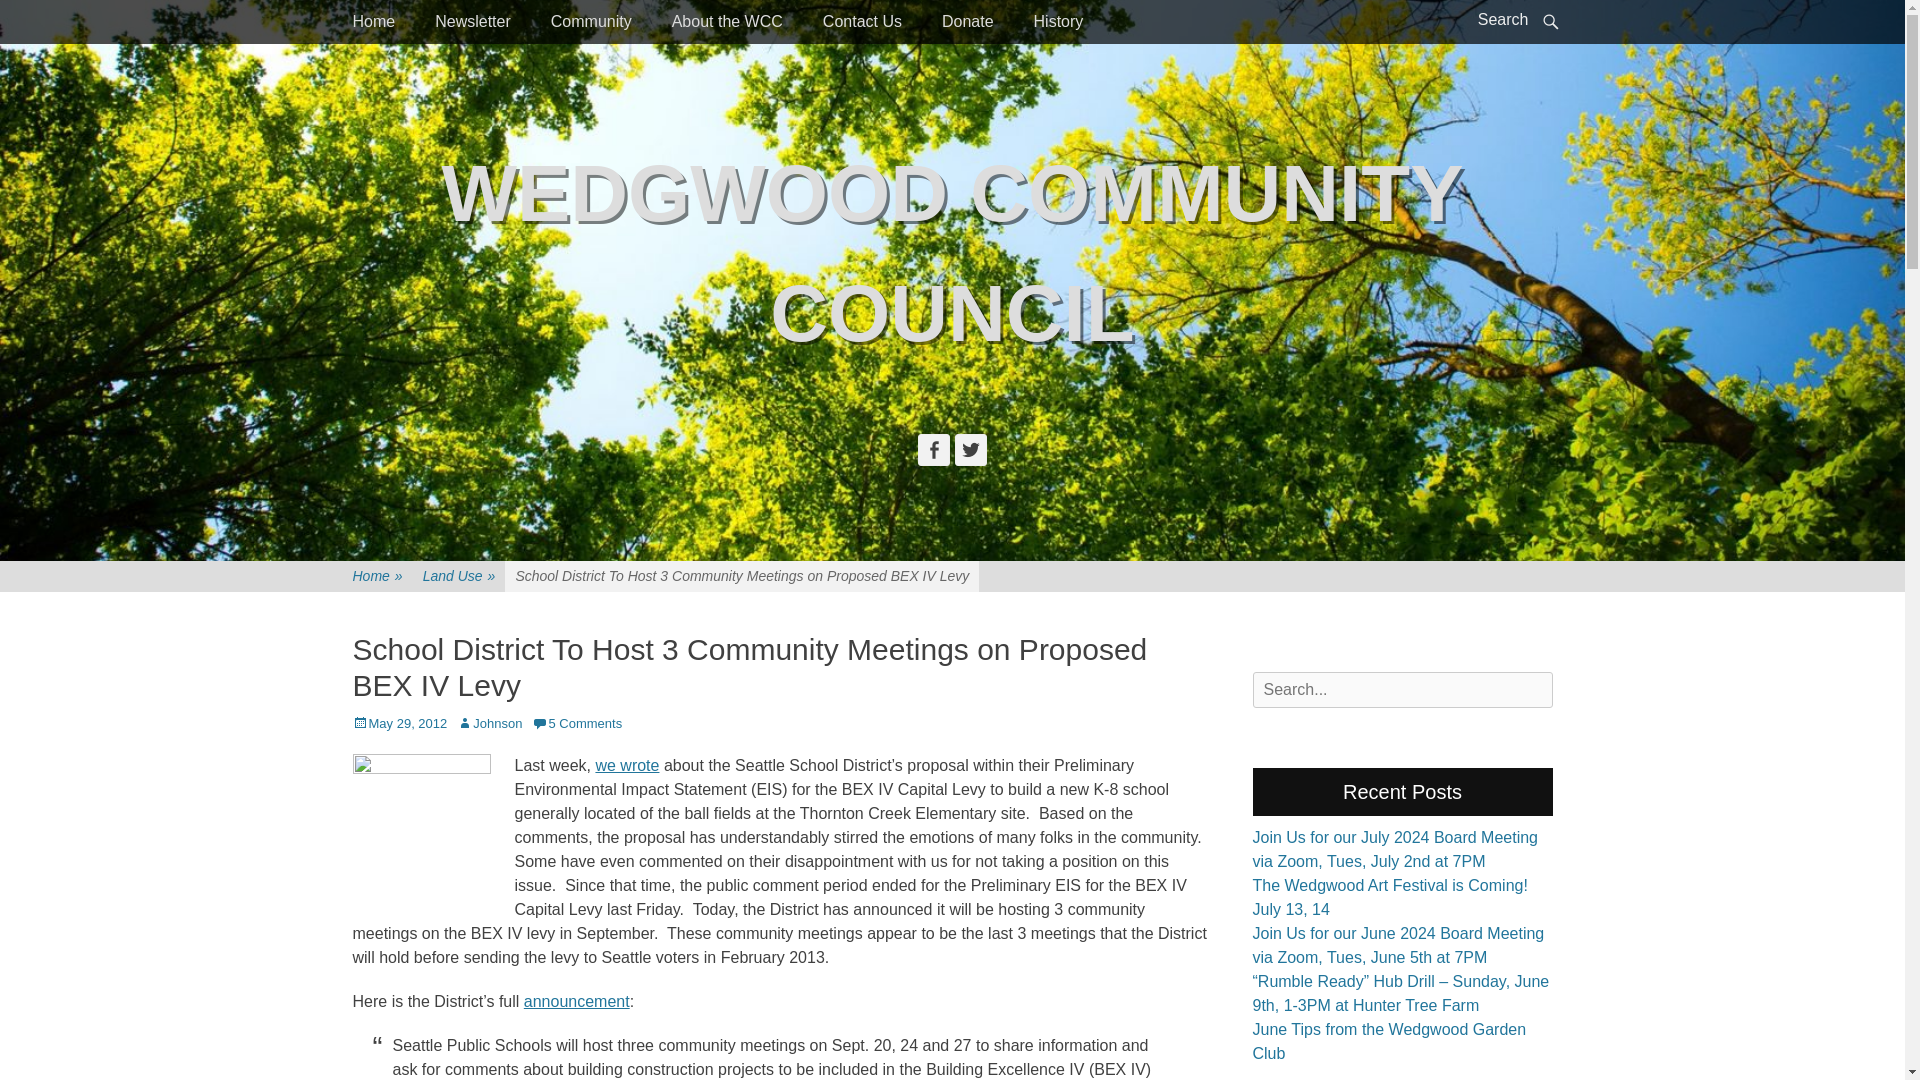  I want to click on Facebook, so click(934, 450).